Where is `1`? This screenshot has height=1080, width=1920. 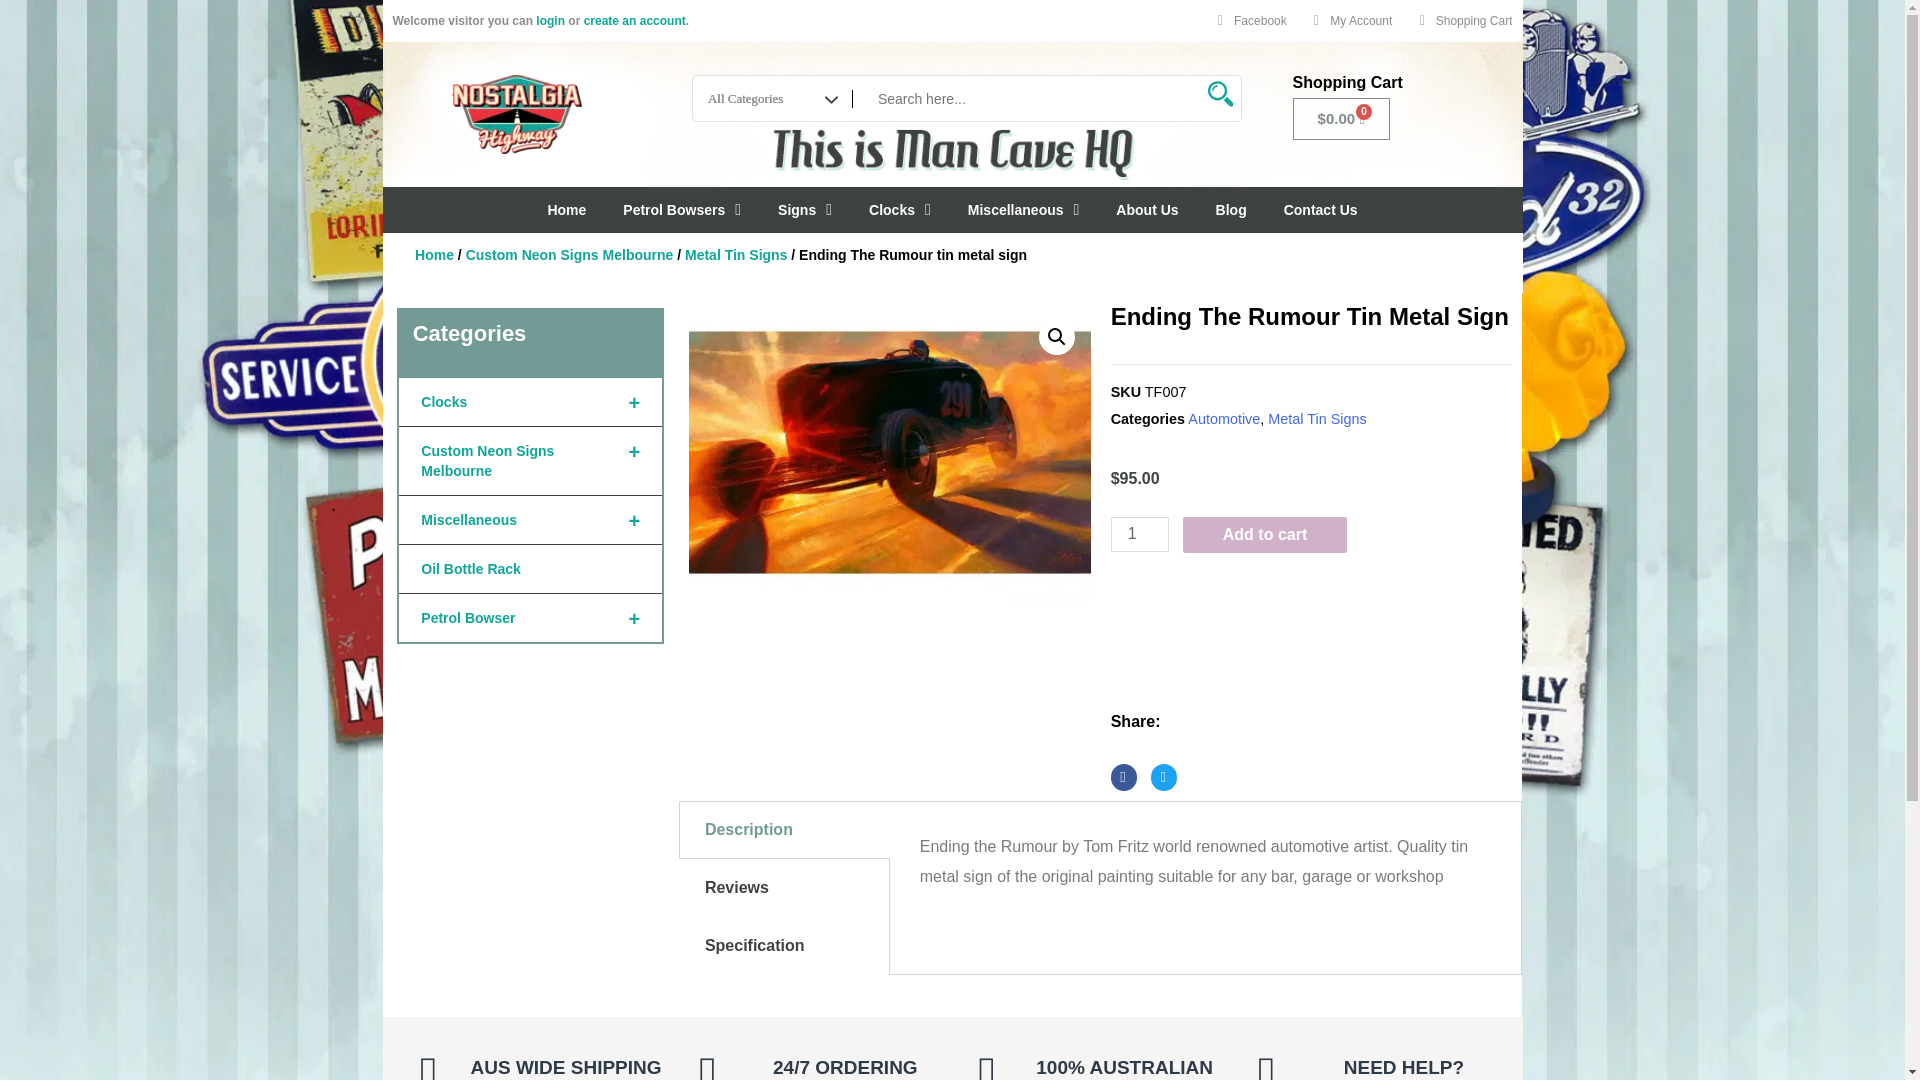
1 is located at coordinates (1140, 534).